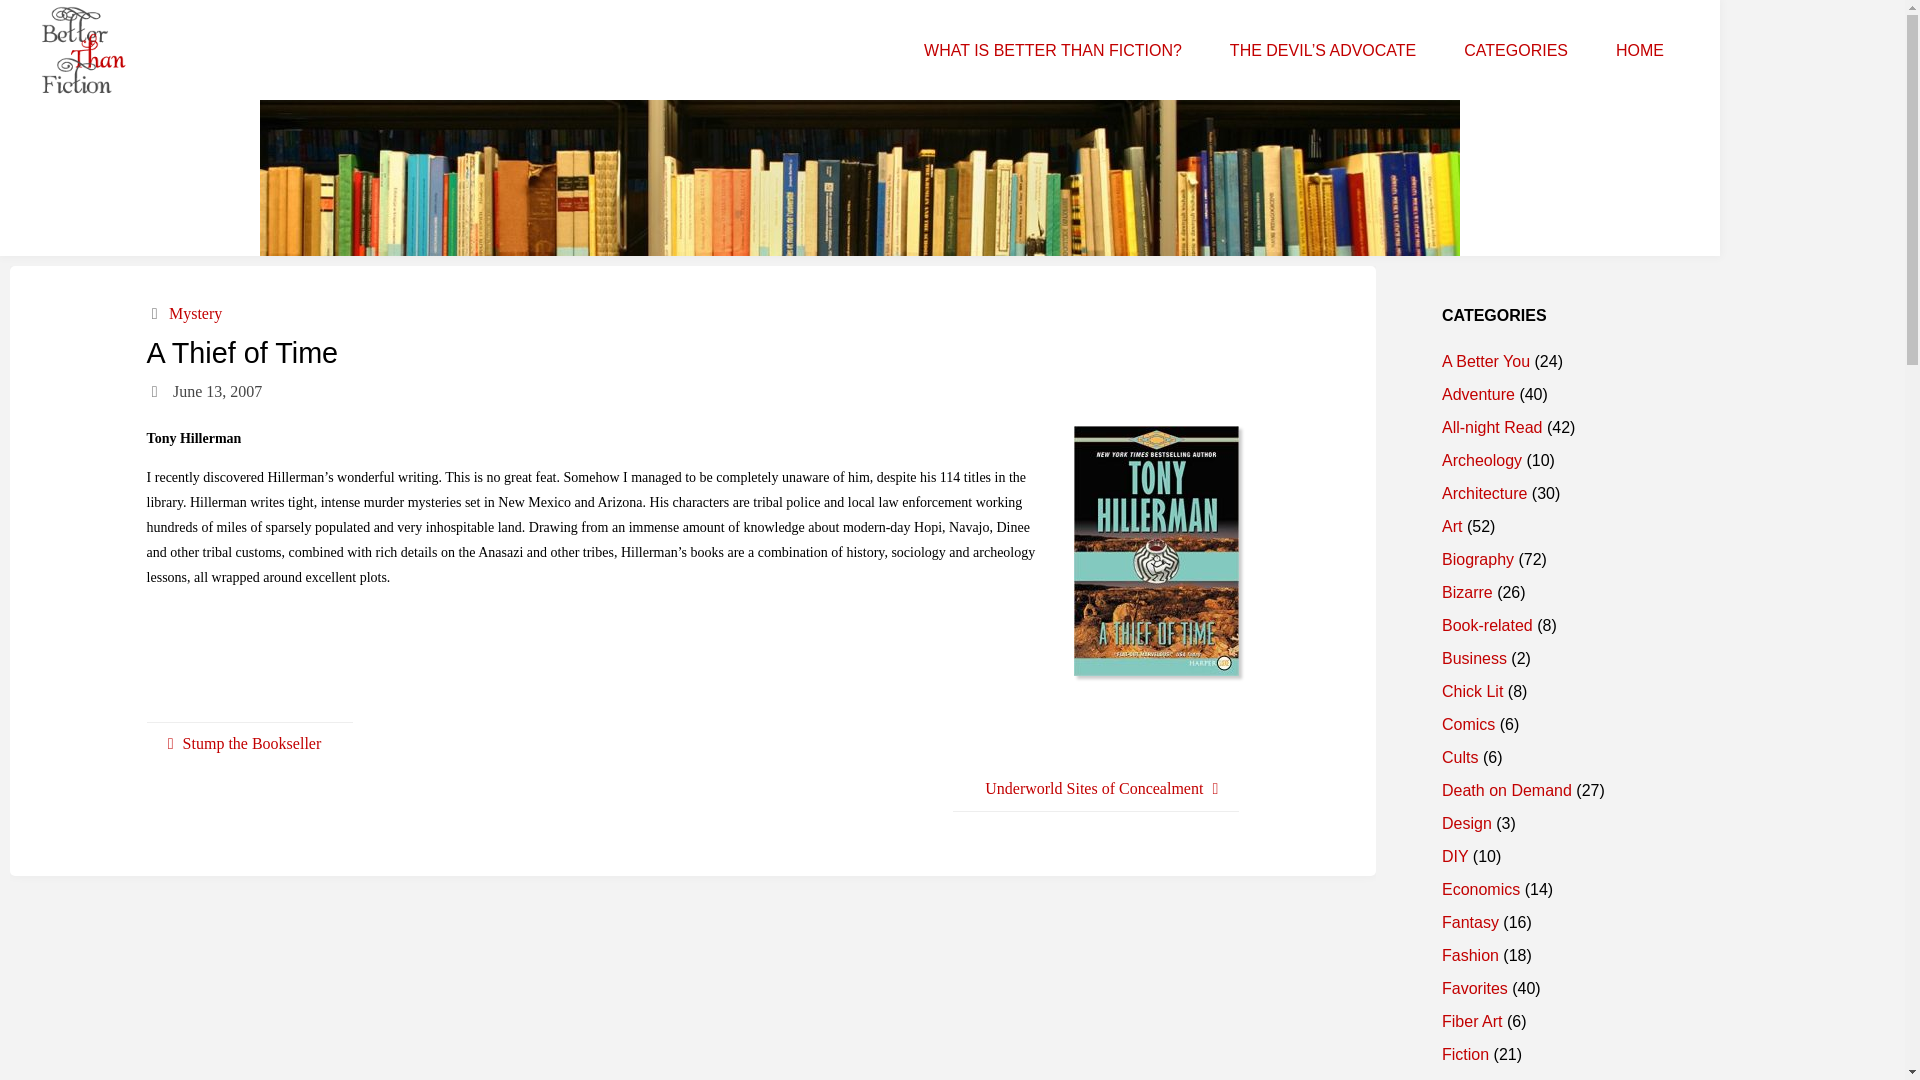 This screenshot has width=1920, height=1080. I want to click on Economics, so click(1480, 889).